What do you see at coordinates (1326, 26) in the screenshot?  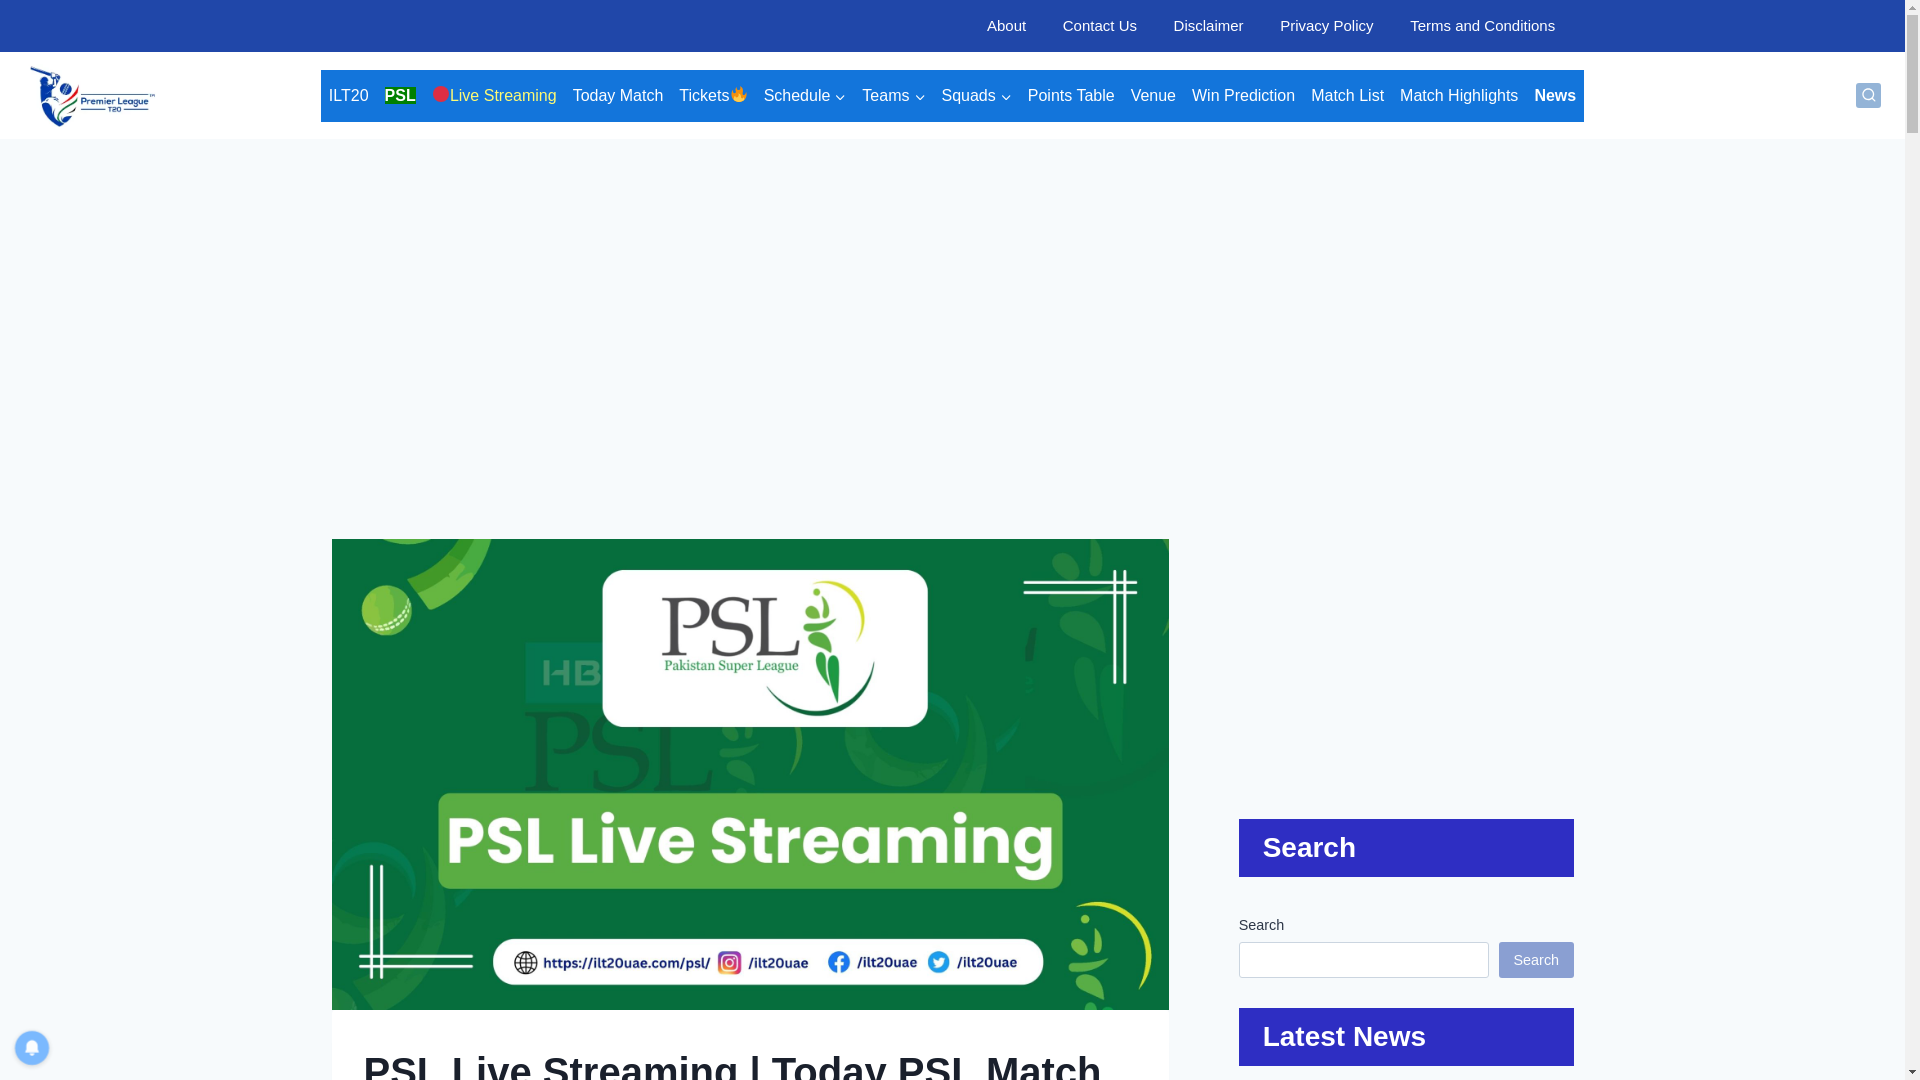 I see `Privacy Policy` at bounding box center [1326, 26].